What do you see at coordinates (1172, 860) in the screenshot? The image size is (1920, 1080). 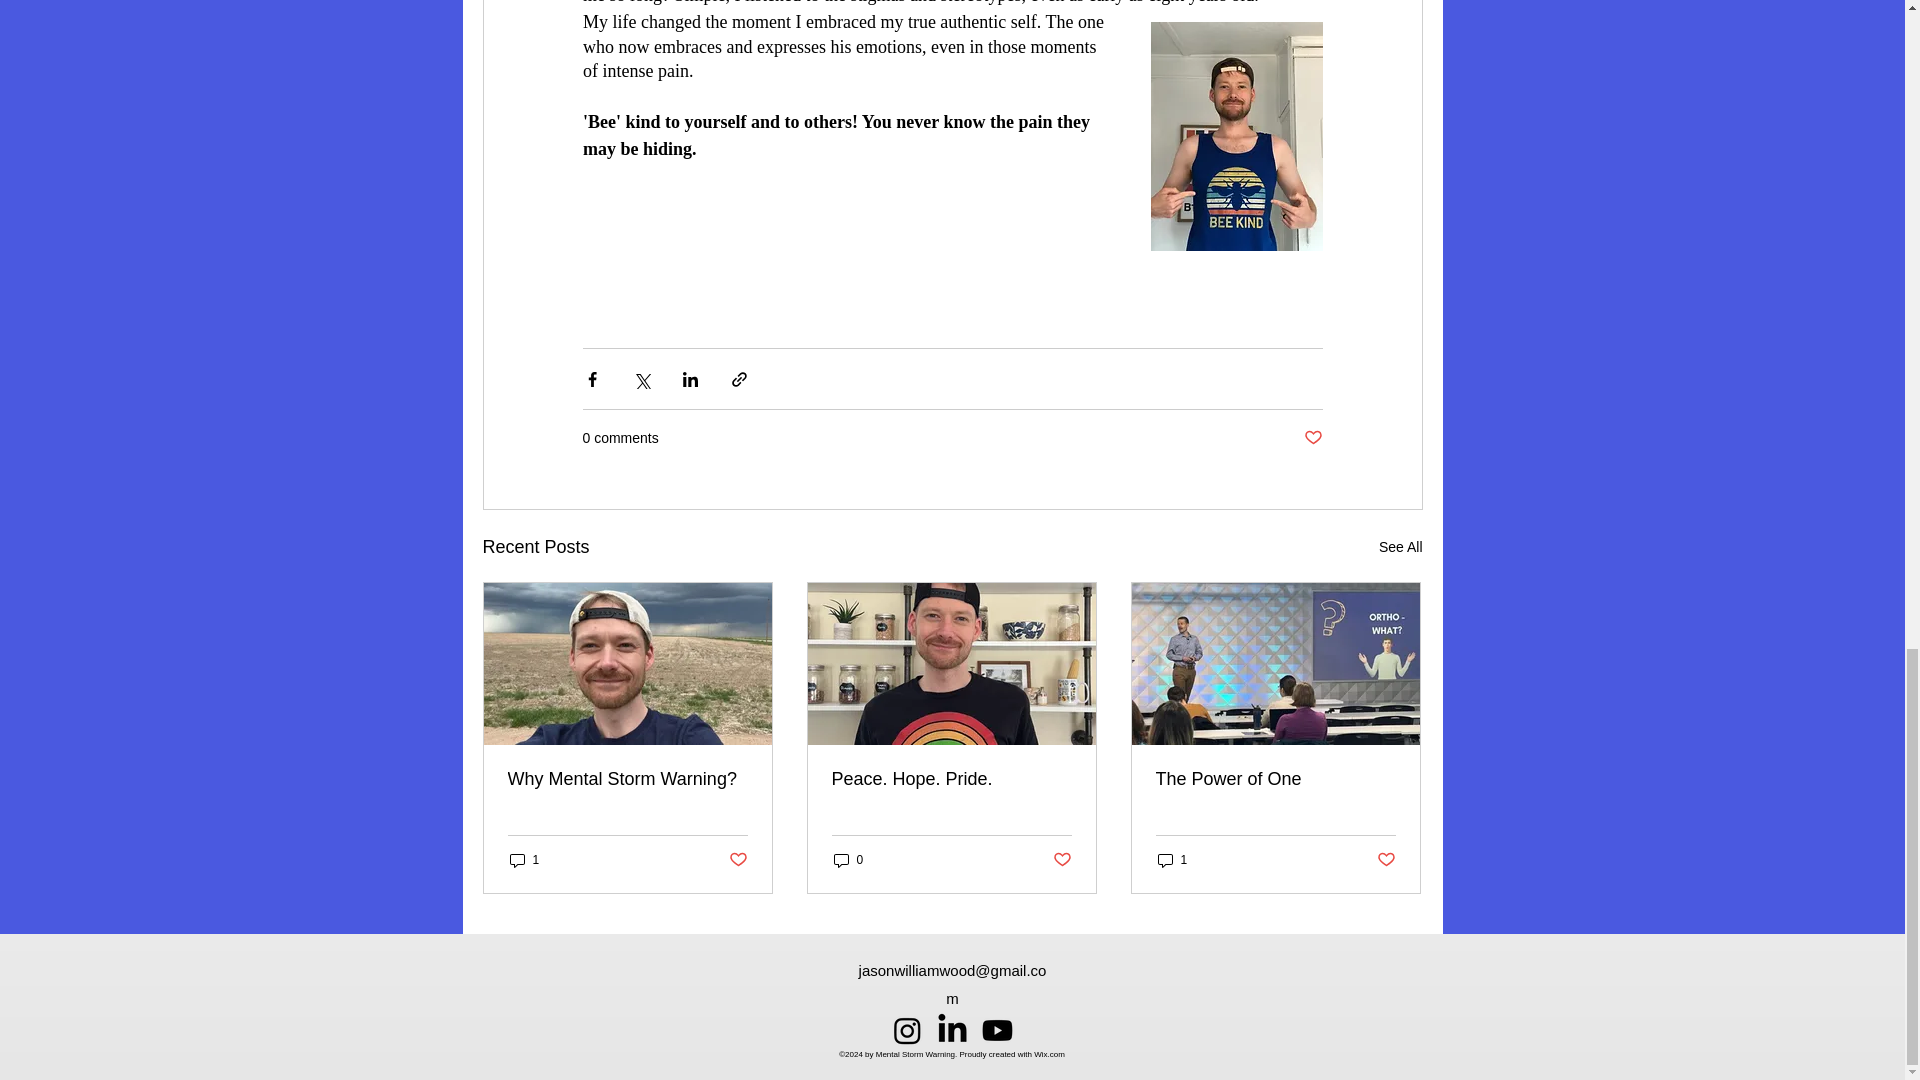 I see `1` at bounding box center [1172, 860].